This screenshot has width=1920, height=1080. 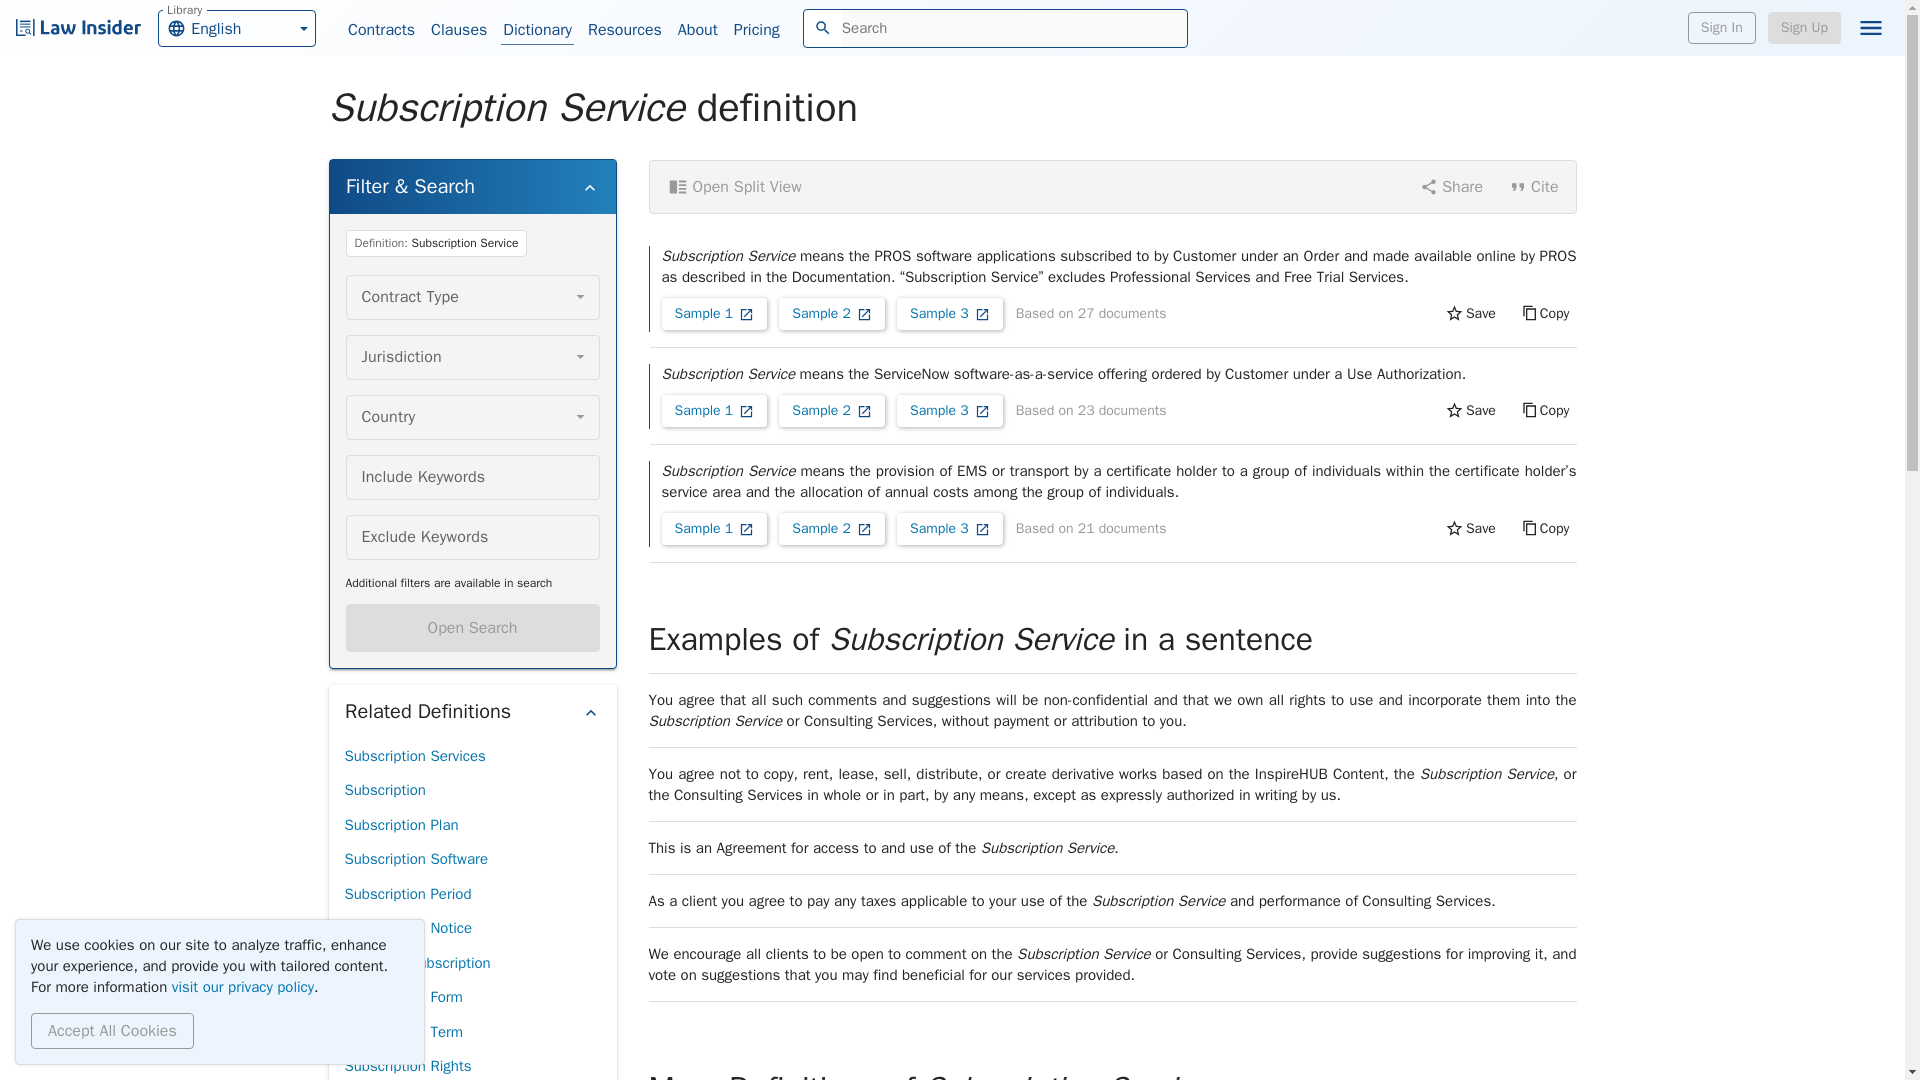 I want to click on Clauses, so click(x=458, y=30).